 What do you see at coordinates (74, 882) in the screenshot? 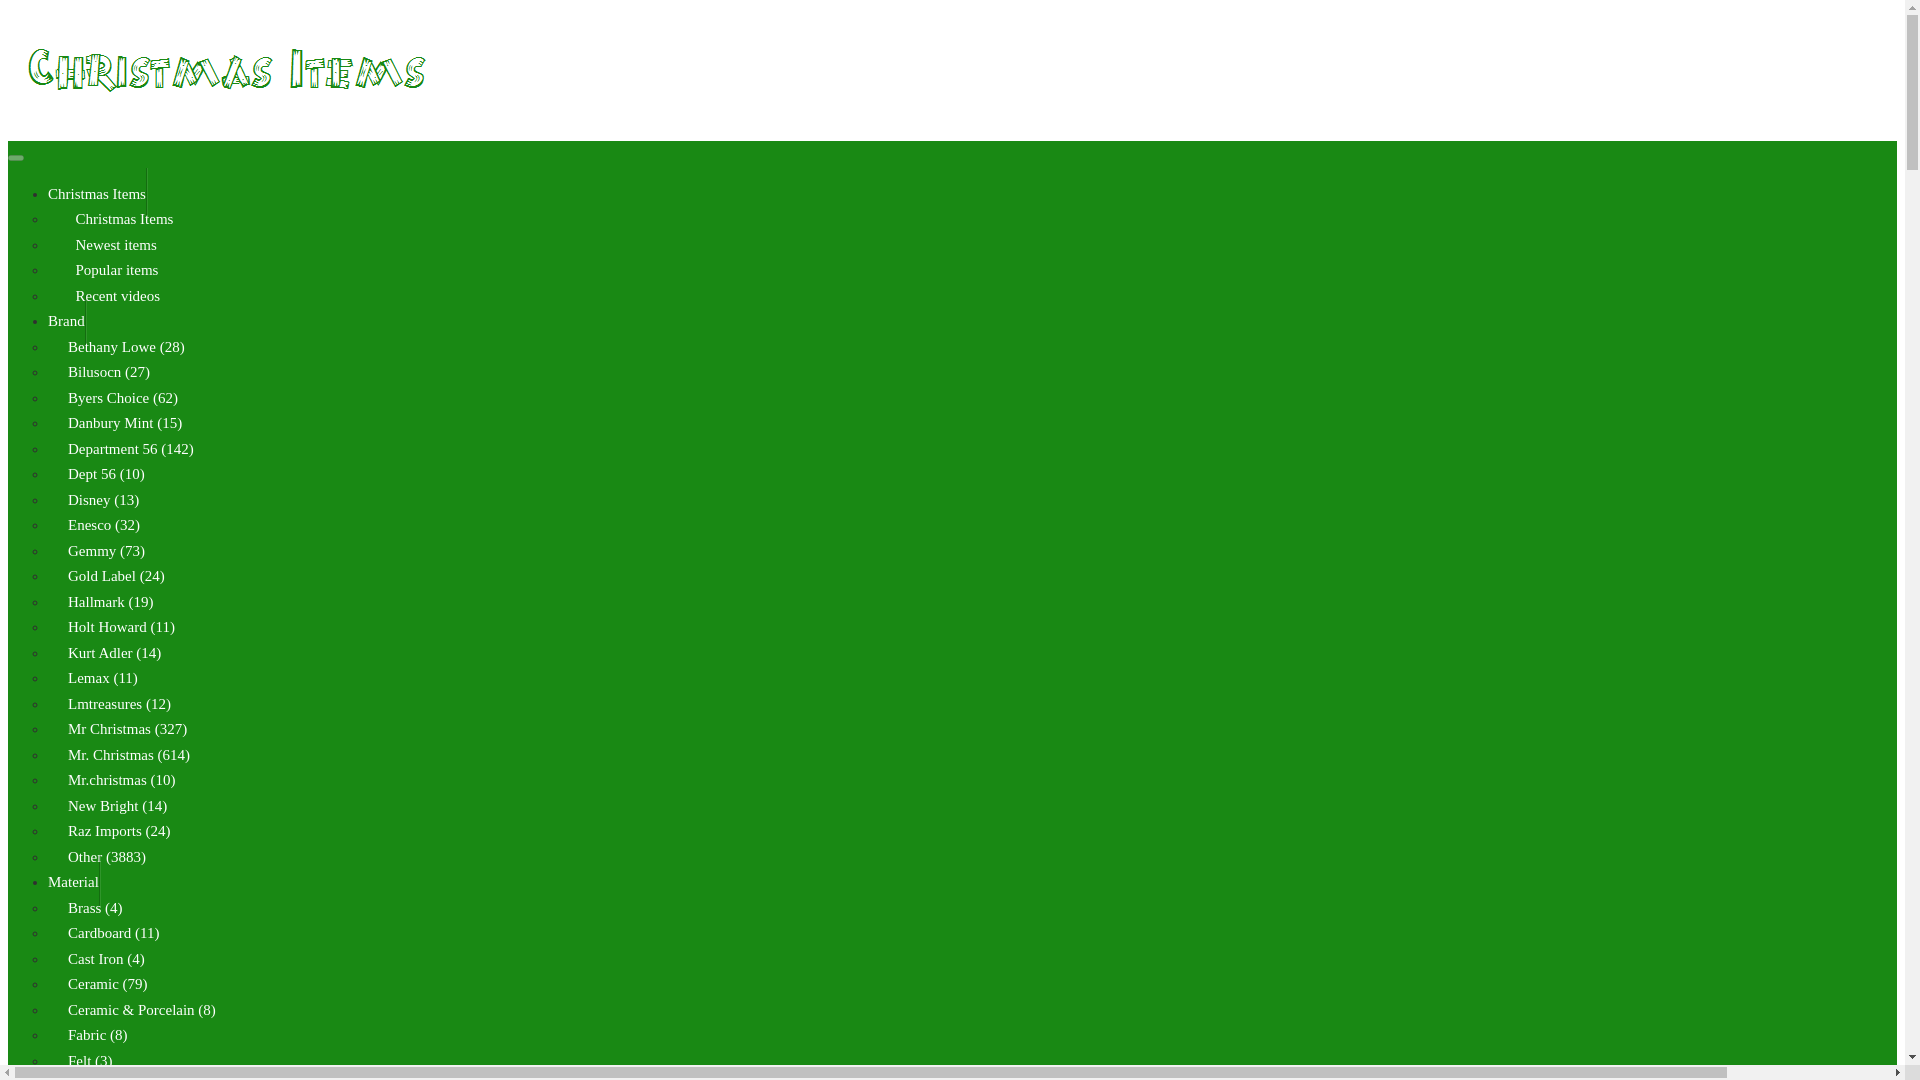
I see `Material` at bounding box center [74, 882].